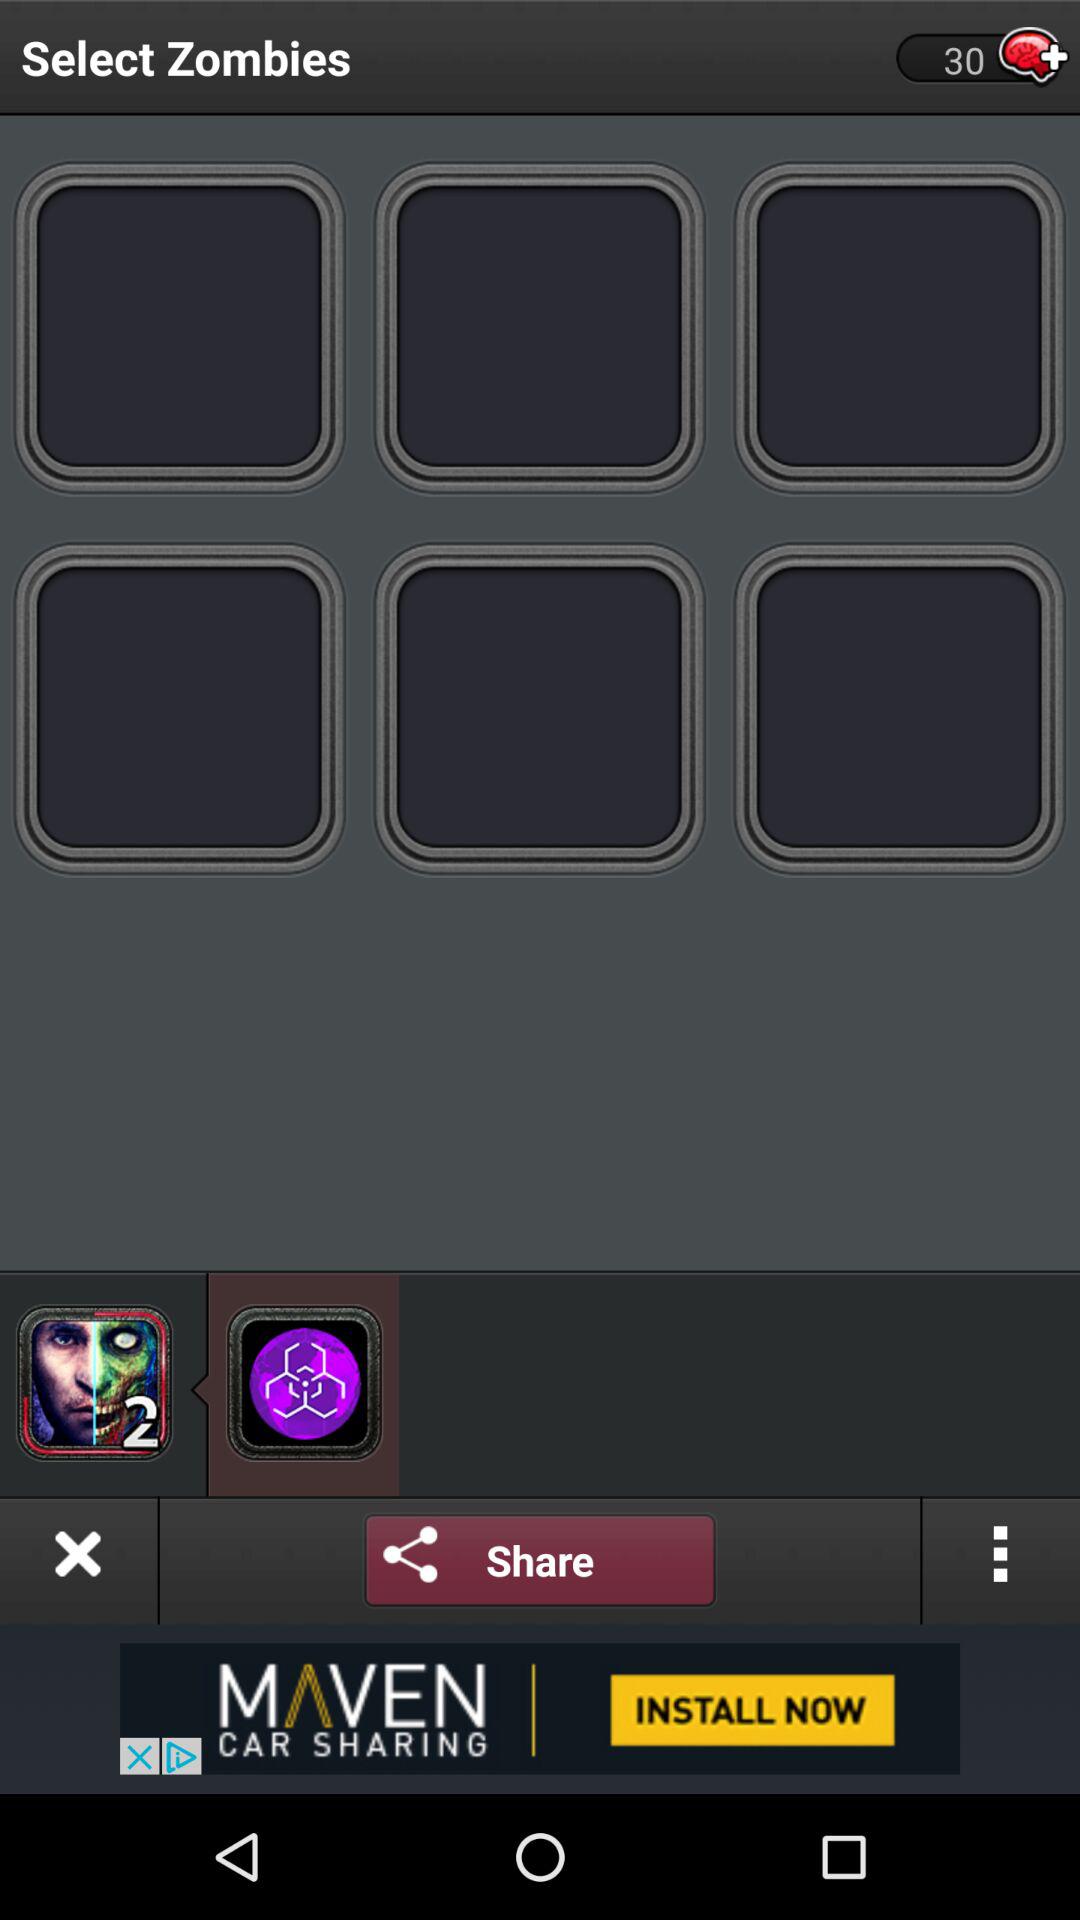 This screenshot has width=1080, height=1920. What do you see at coordinates (540, 326) in the screenshot?
I see `slot 2` at bounding box center [540, 326].